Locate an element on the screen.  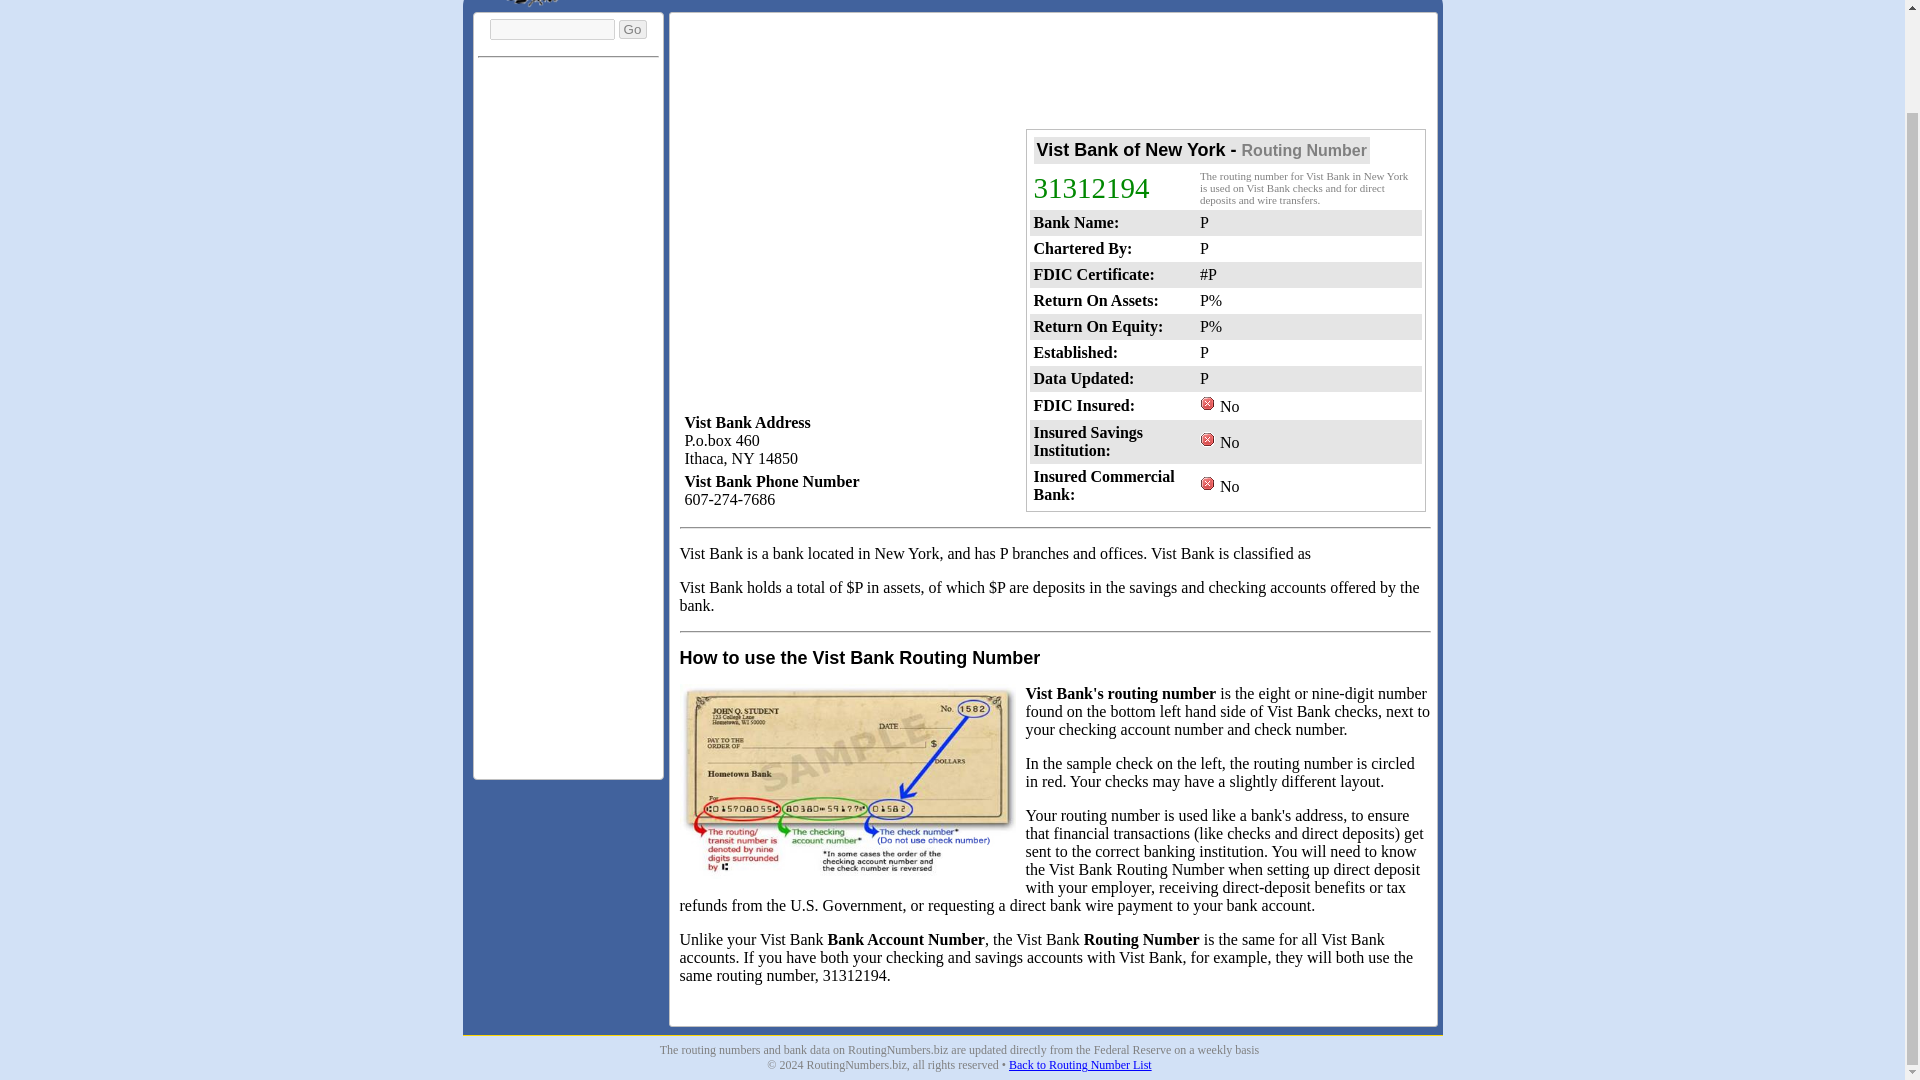
Advertisement is located at coordinates (1054, 74).